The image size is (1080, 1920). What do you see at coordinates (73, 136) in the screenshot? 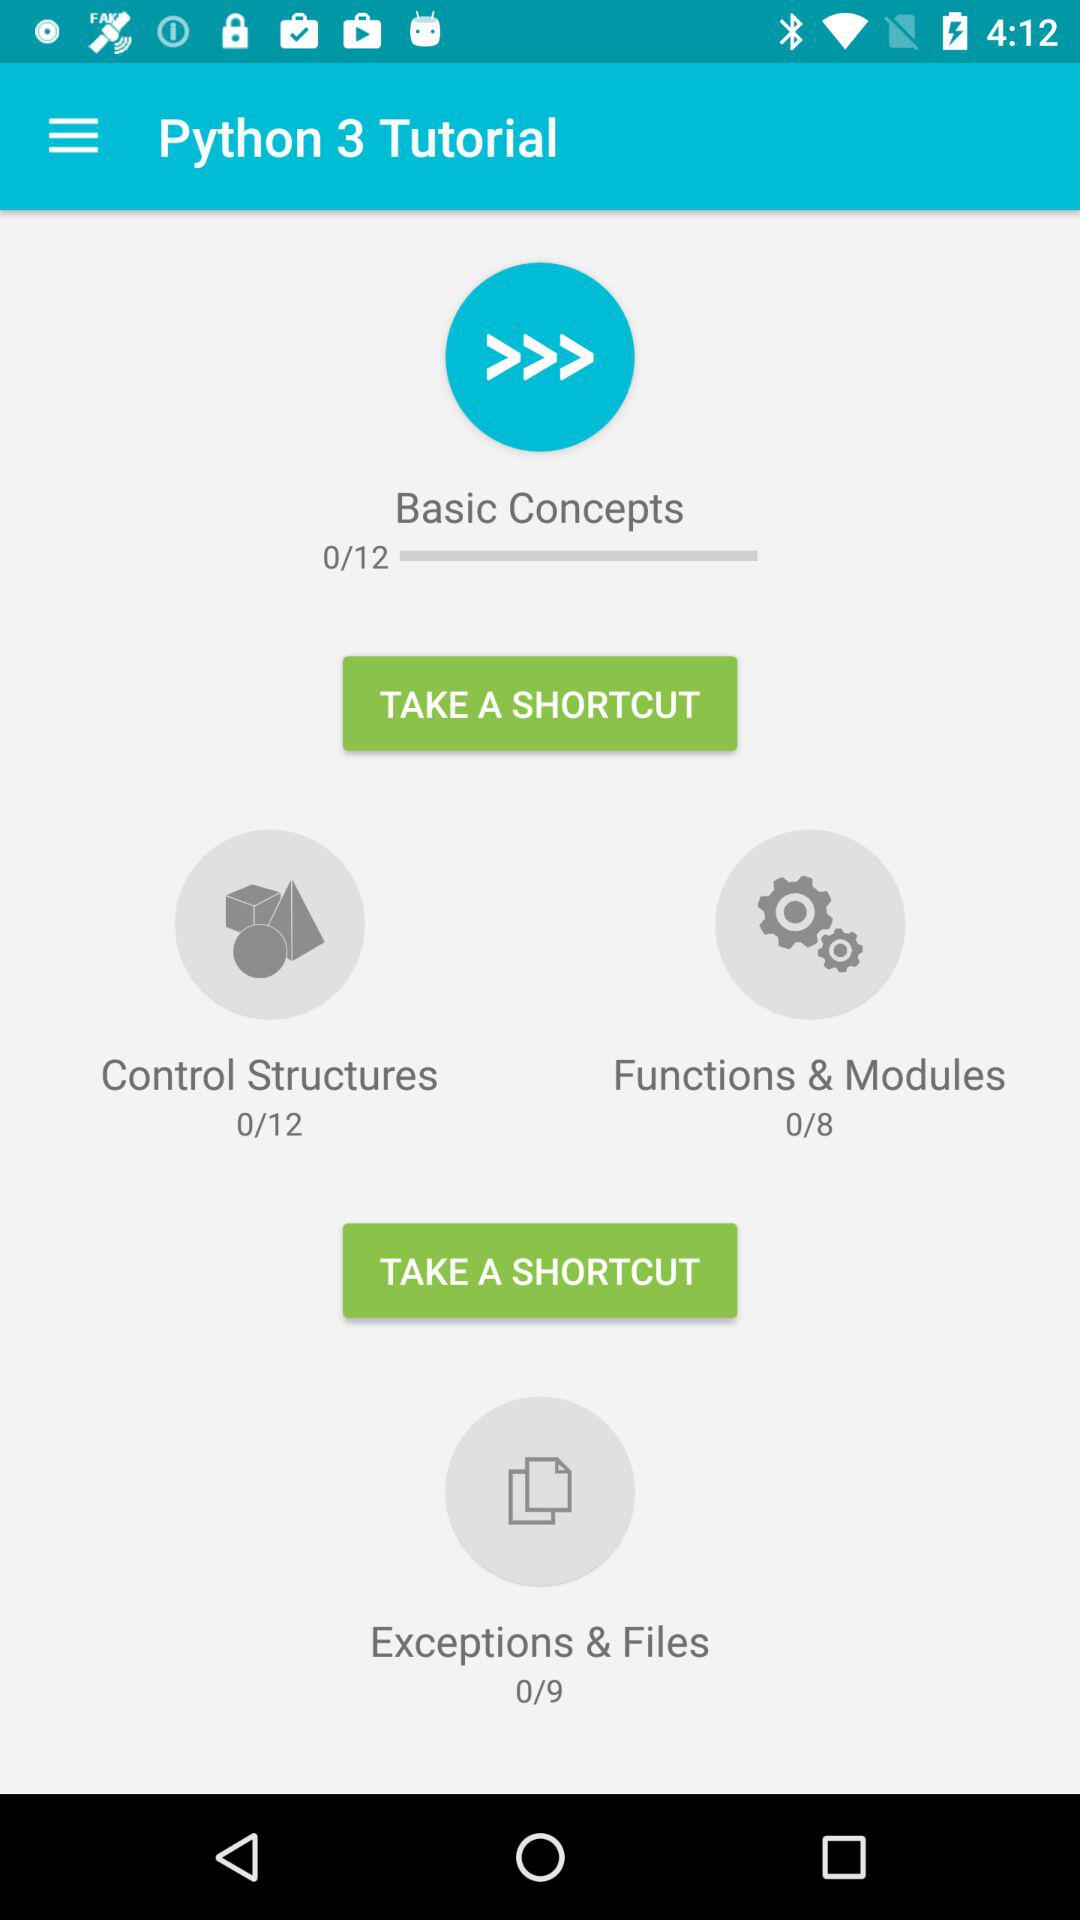
I see `turn on item next to python 3 tutorial` at bounding box center [73, 136].